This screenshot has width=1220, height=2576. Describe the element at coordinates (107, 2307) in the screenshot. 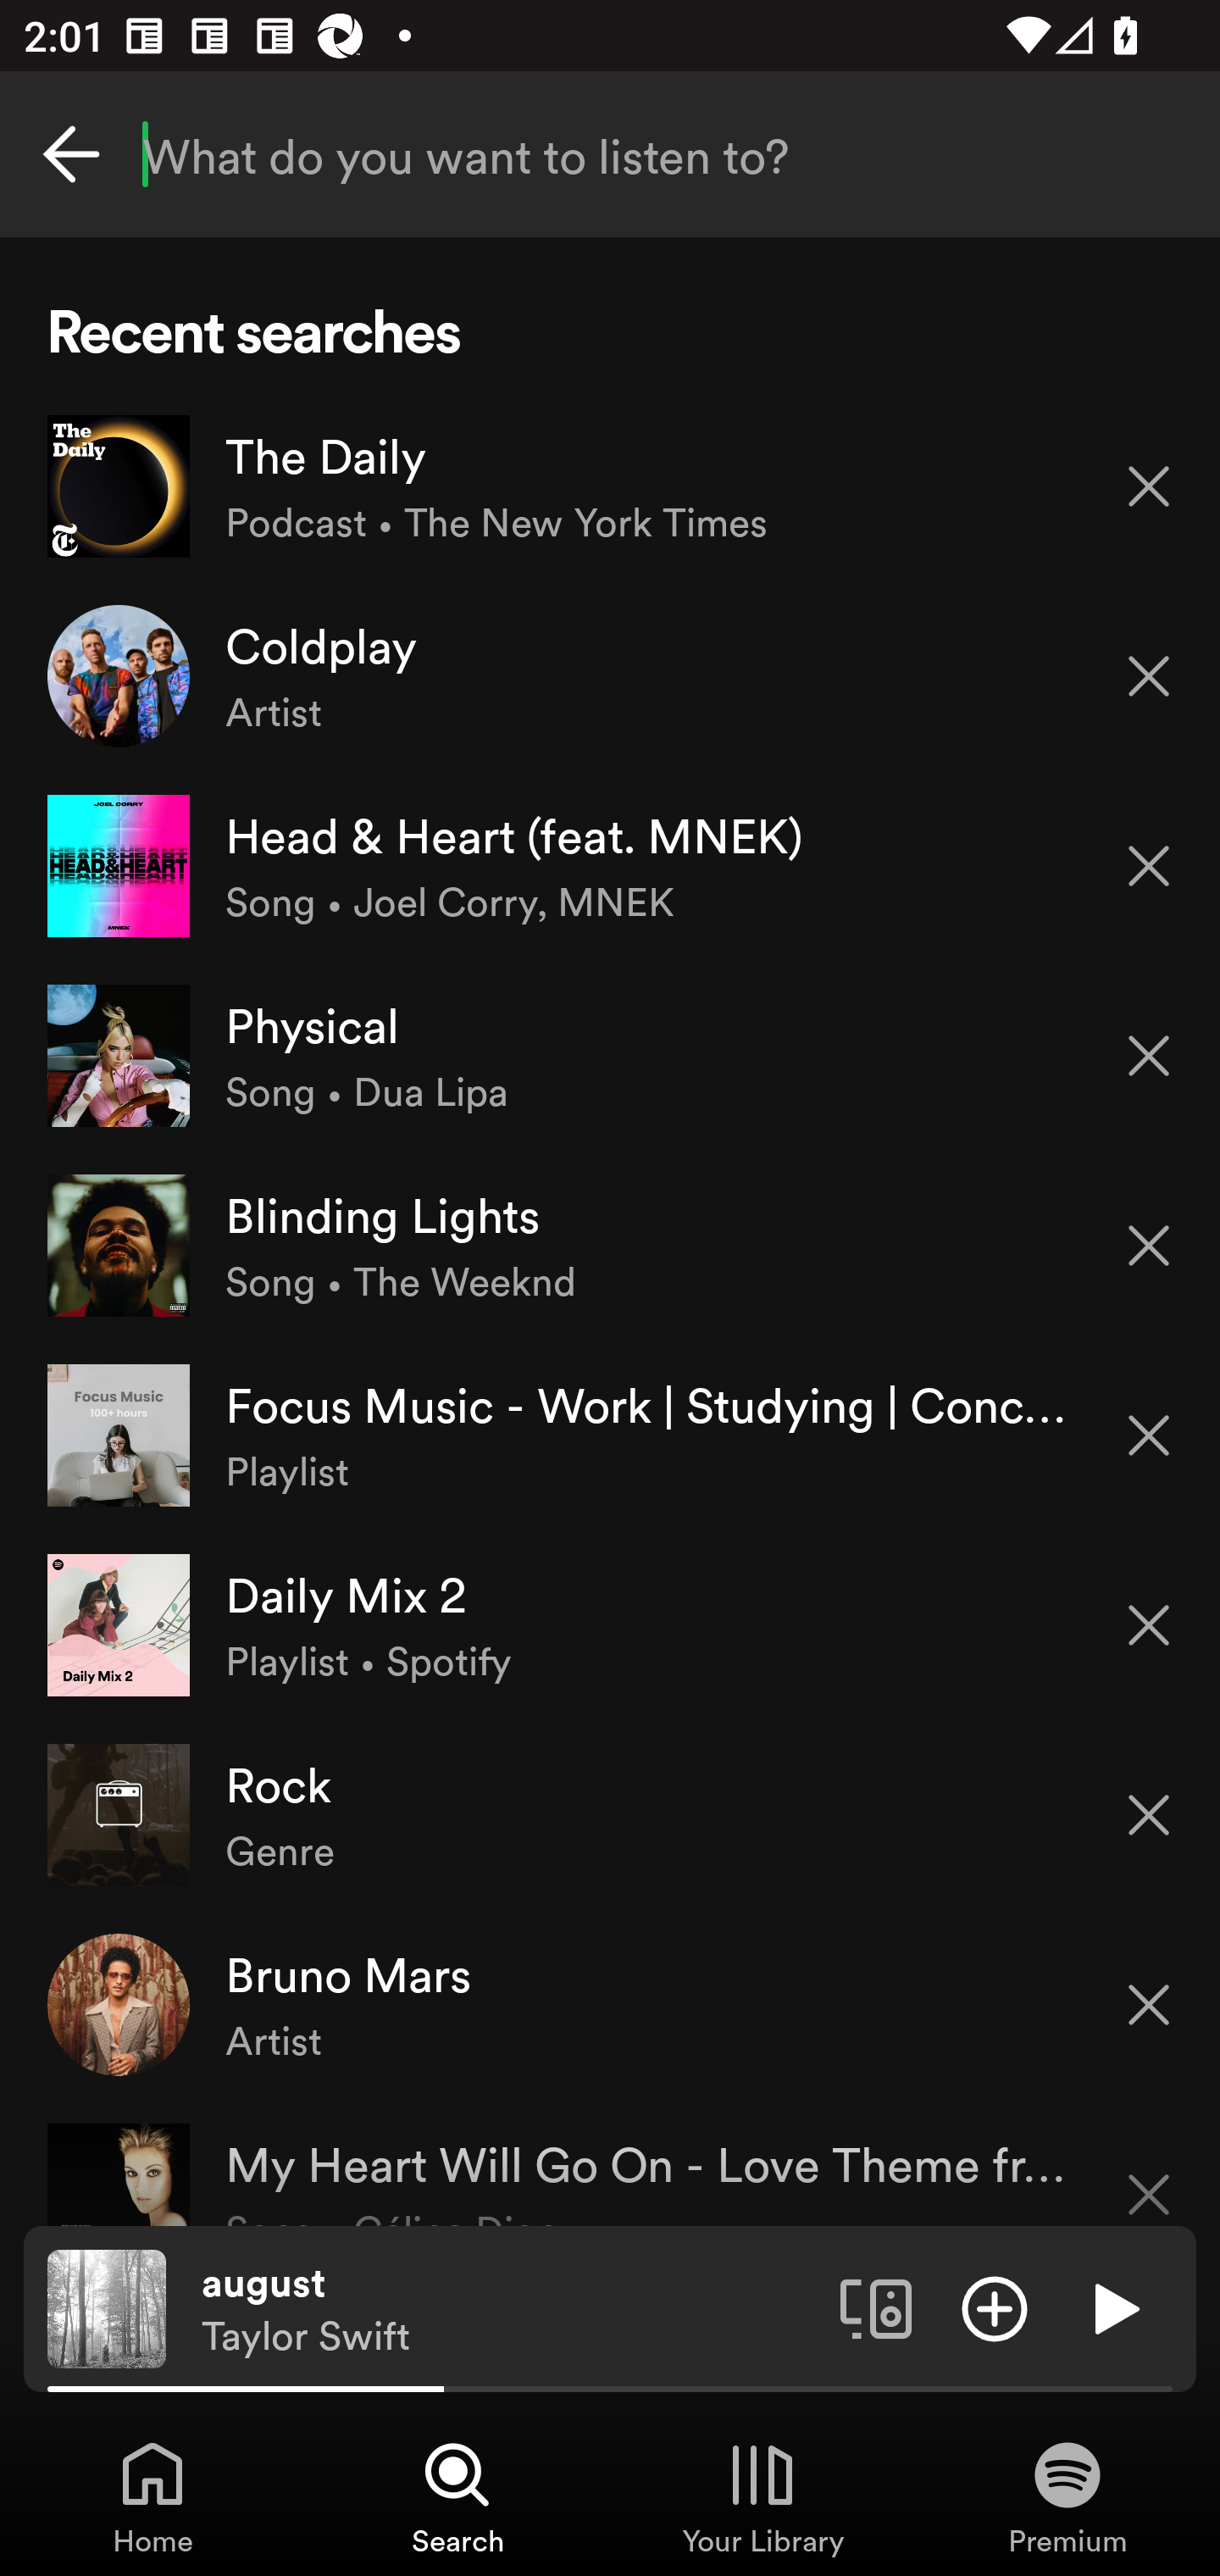

I see `The cover art of the currently playing track` at that location.